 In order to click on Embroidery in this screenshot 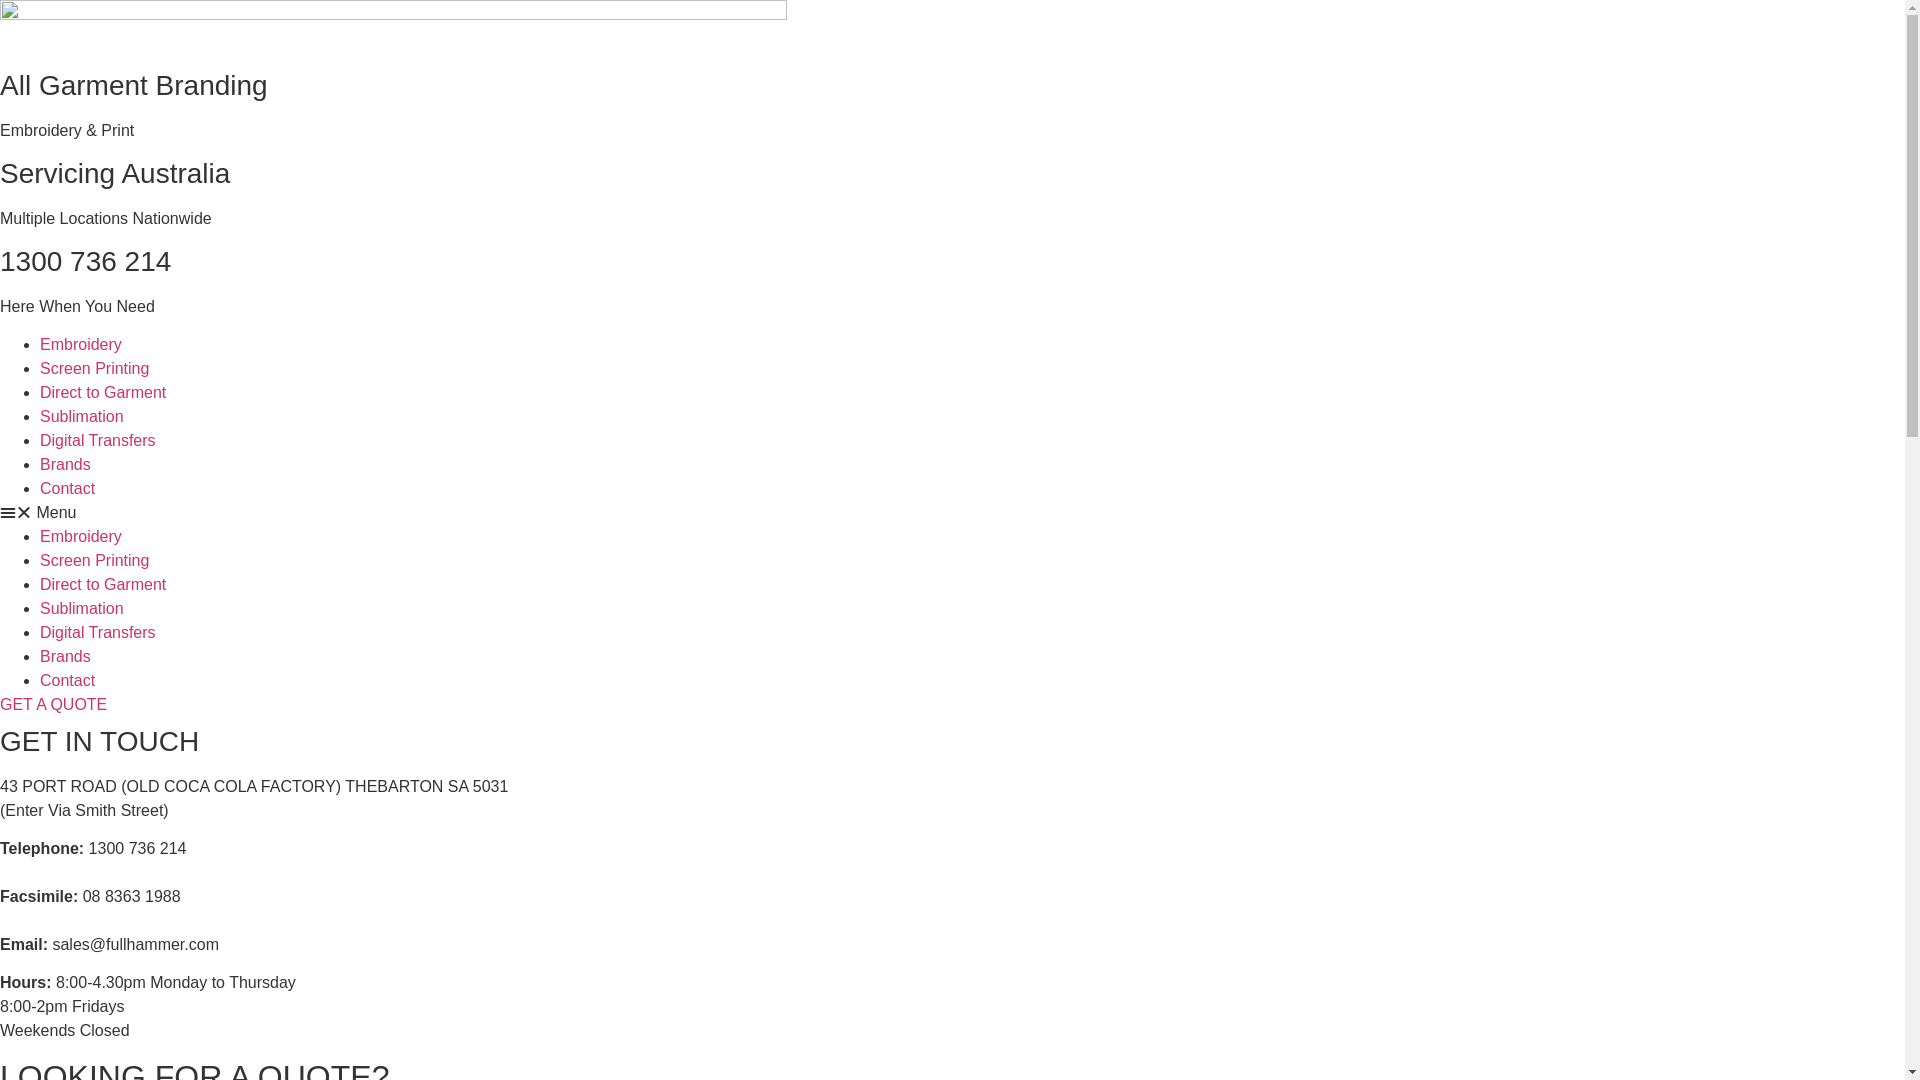, I will do `click(81, 536)`.